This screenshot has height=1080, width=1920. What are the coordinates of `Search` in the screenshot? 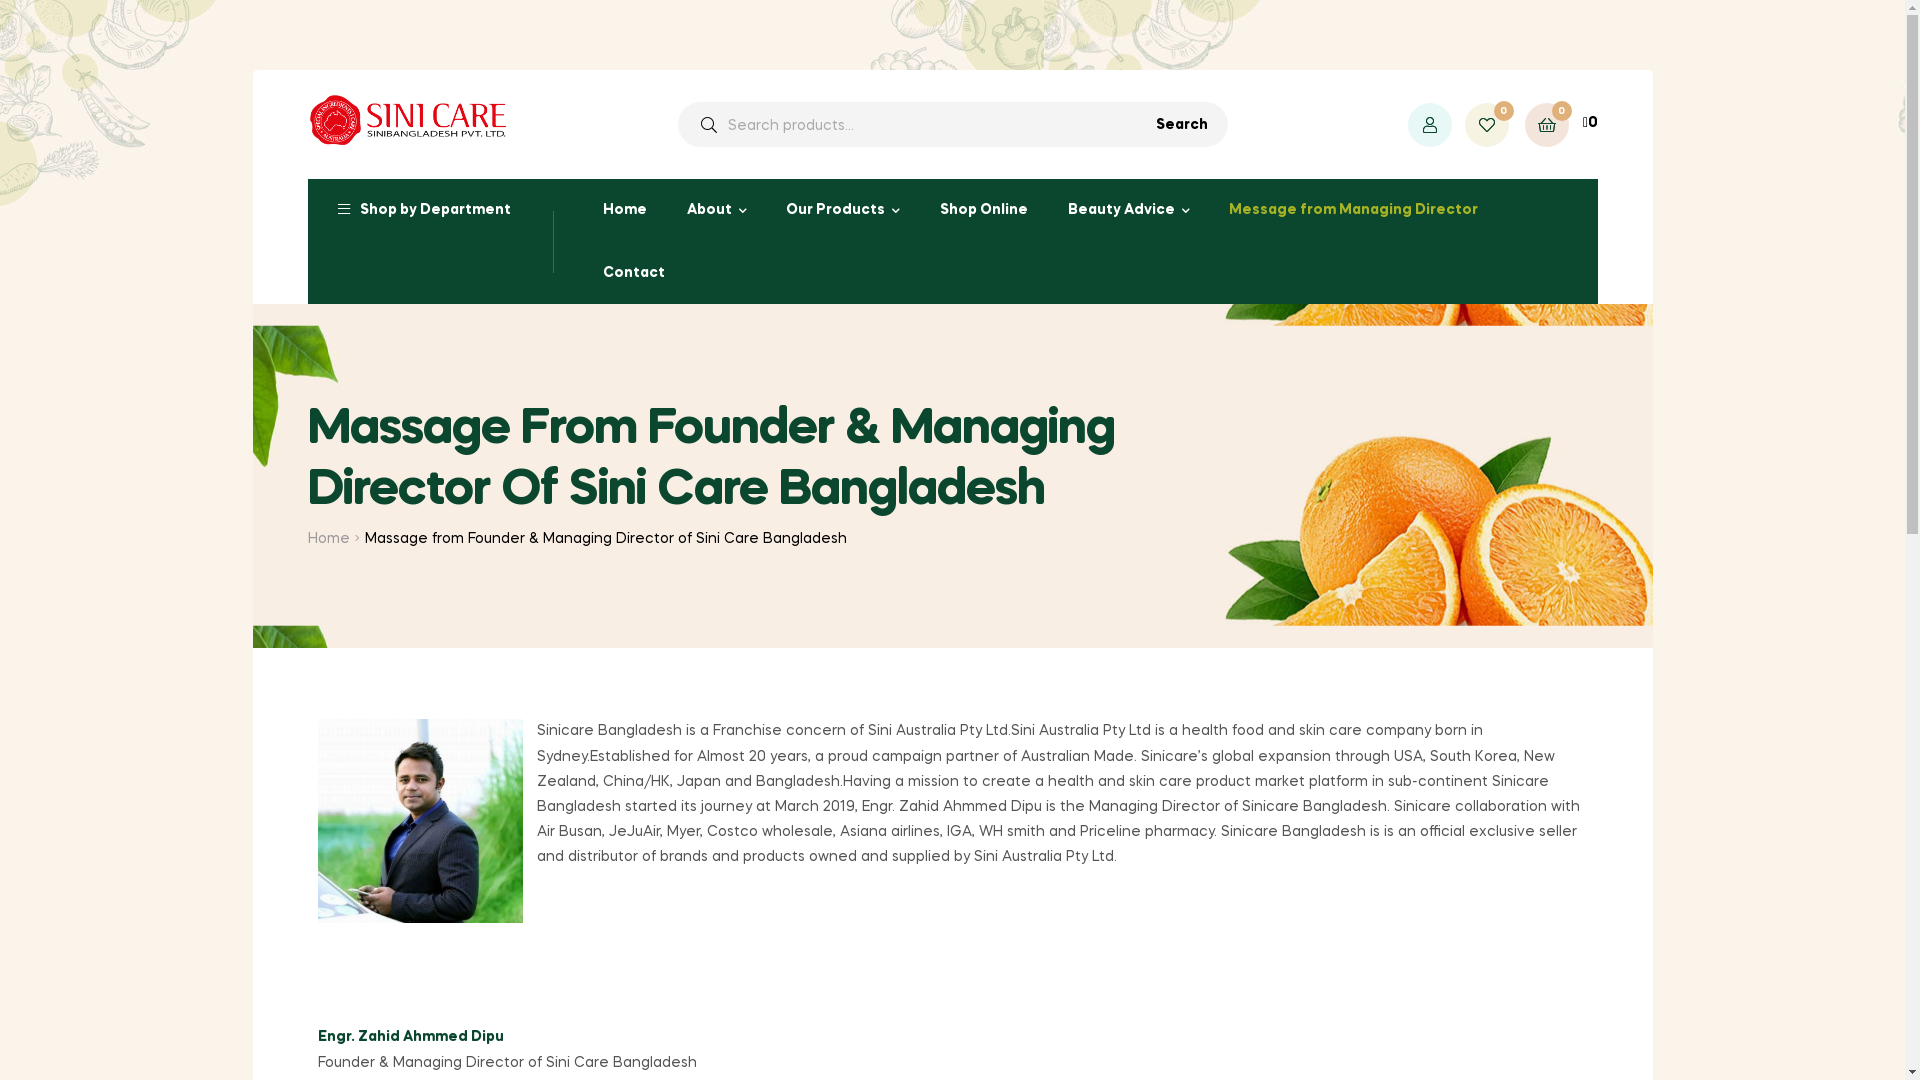 It's located at (1182, 124).